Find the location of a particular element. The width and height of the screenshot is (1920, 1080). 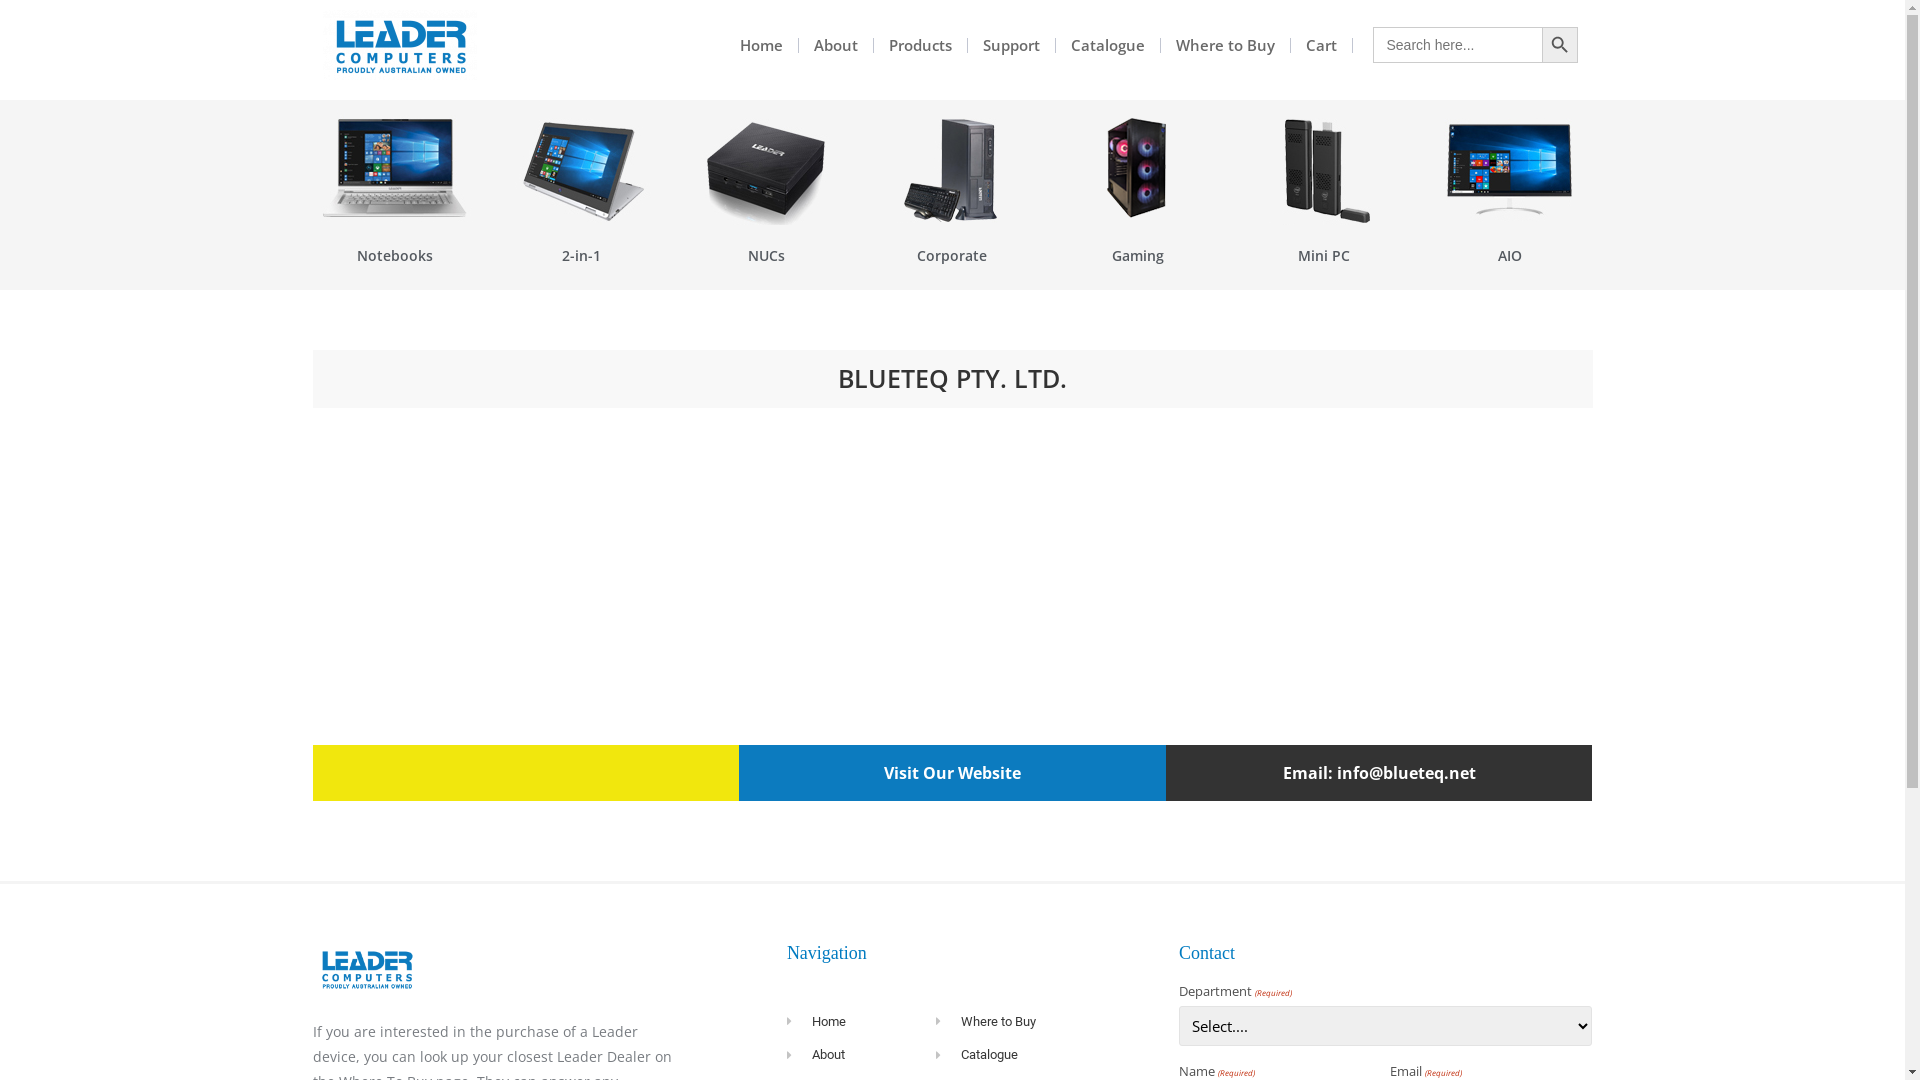

Cart is located at coordinates (1322, 46).